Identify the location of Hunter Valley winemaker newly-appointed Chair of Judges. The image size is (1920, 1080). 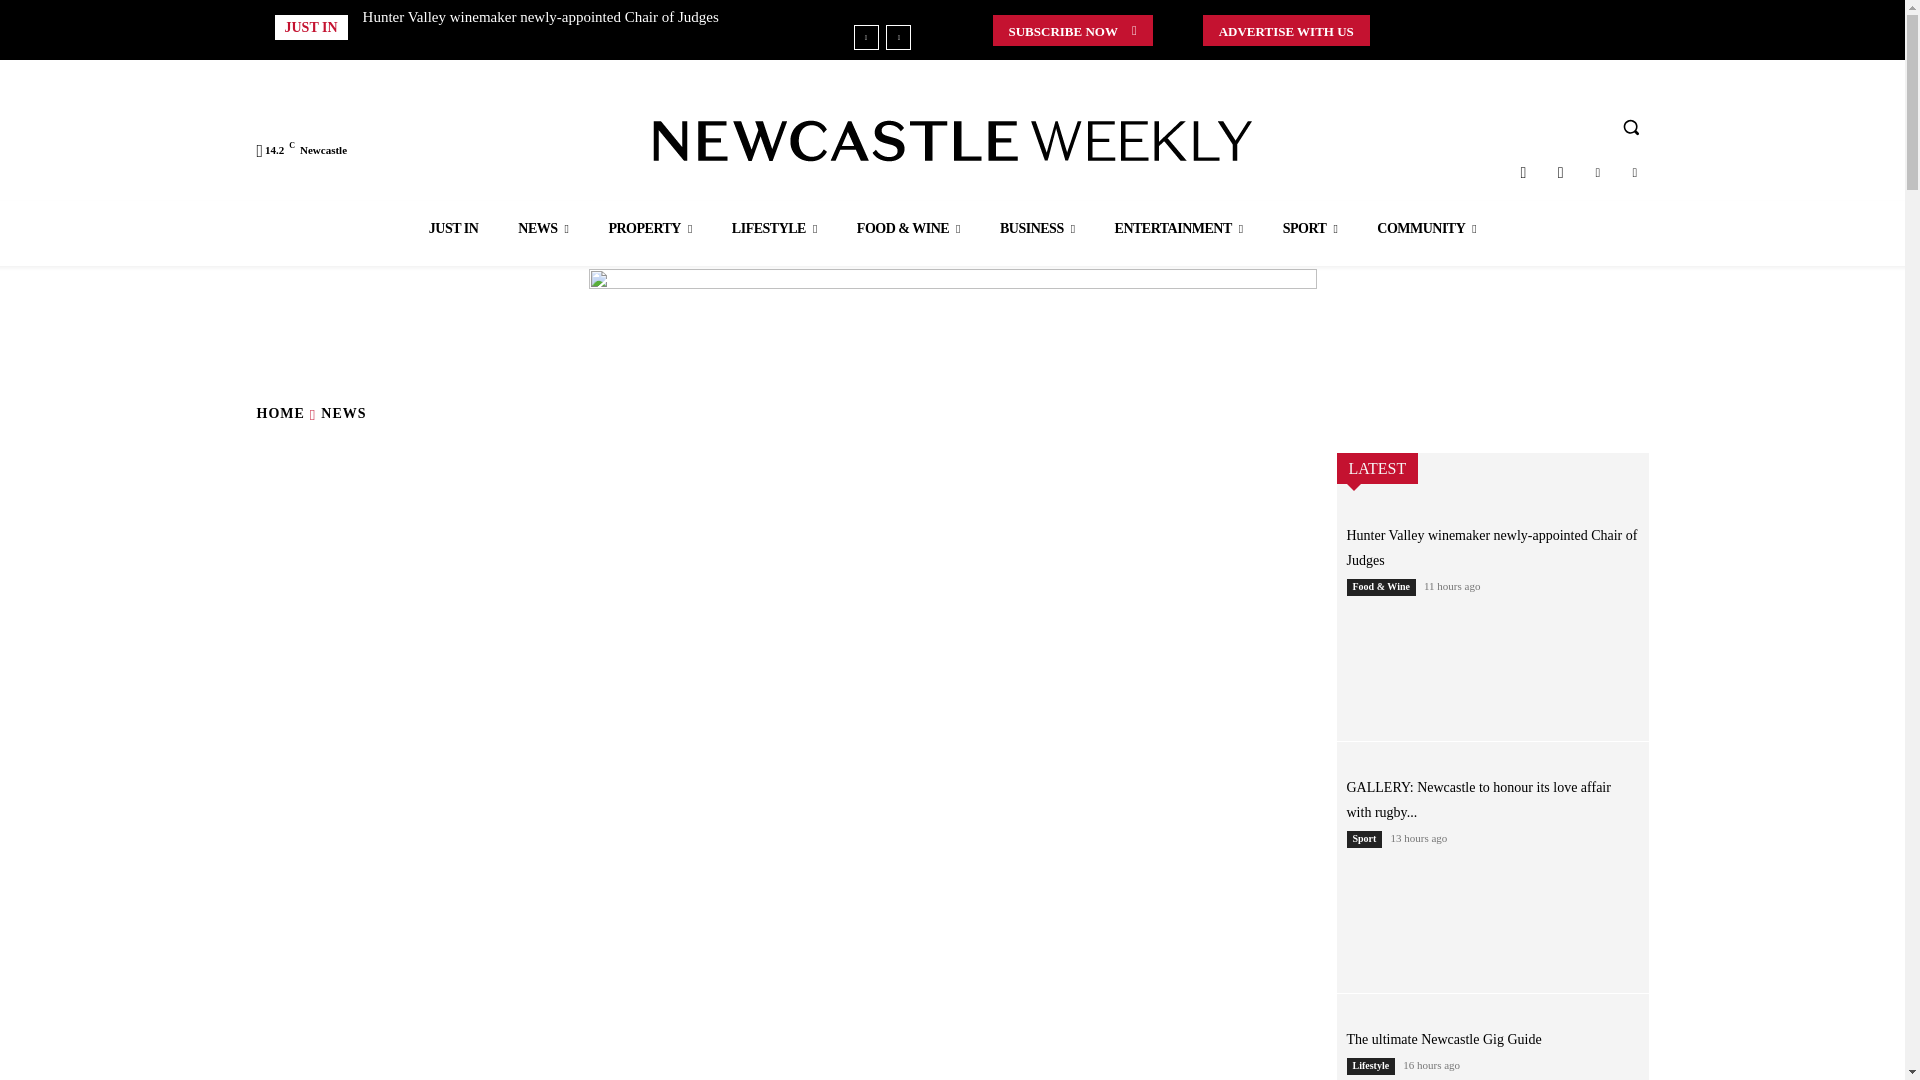
(540, 16).